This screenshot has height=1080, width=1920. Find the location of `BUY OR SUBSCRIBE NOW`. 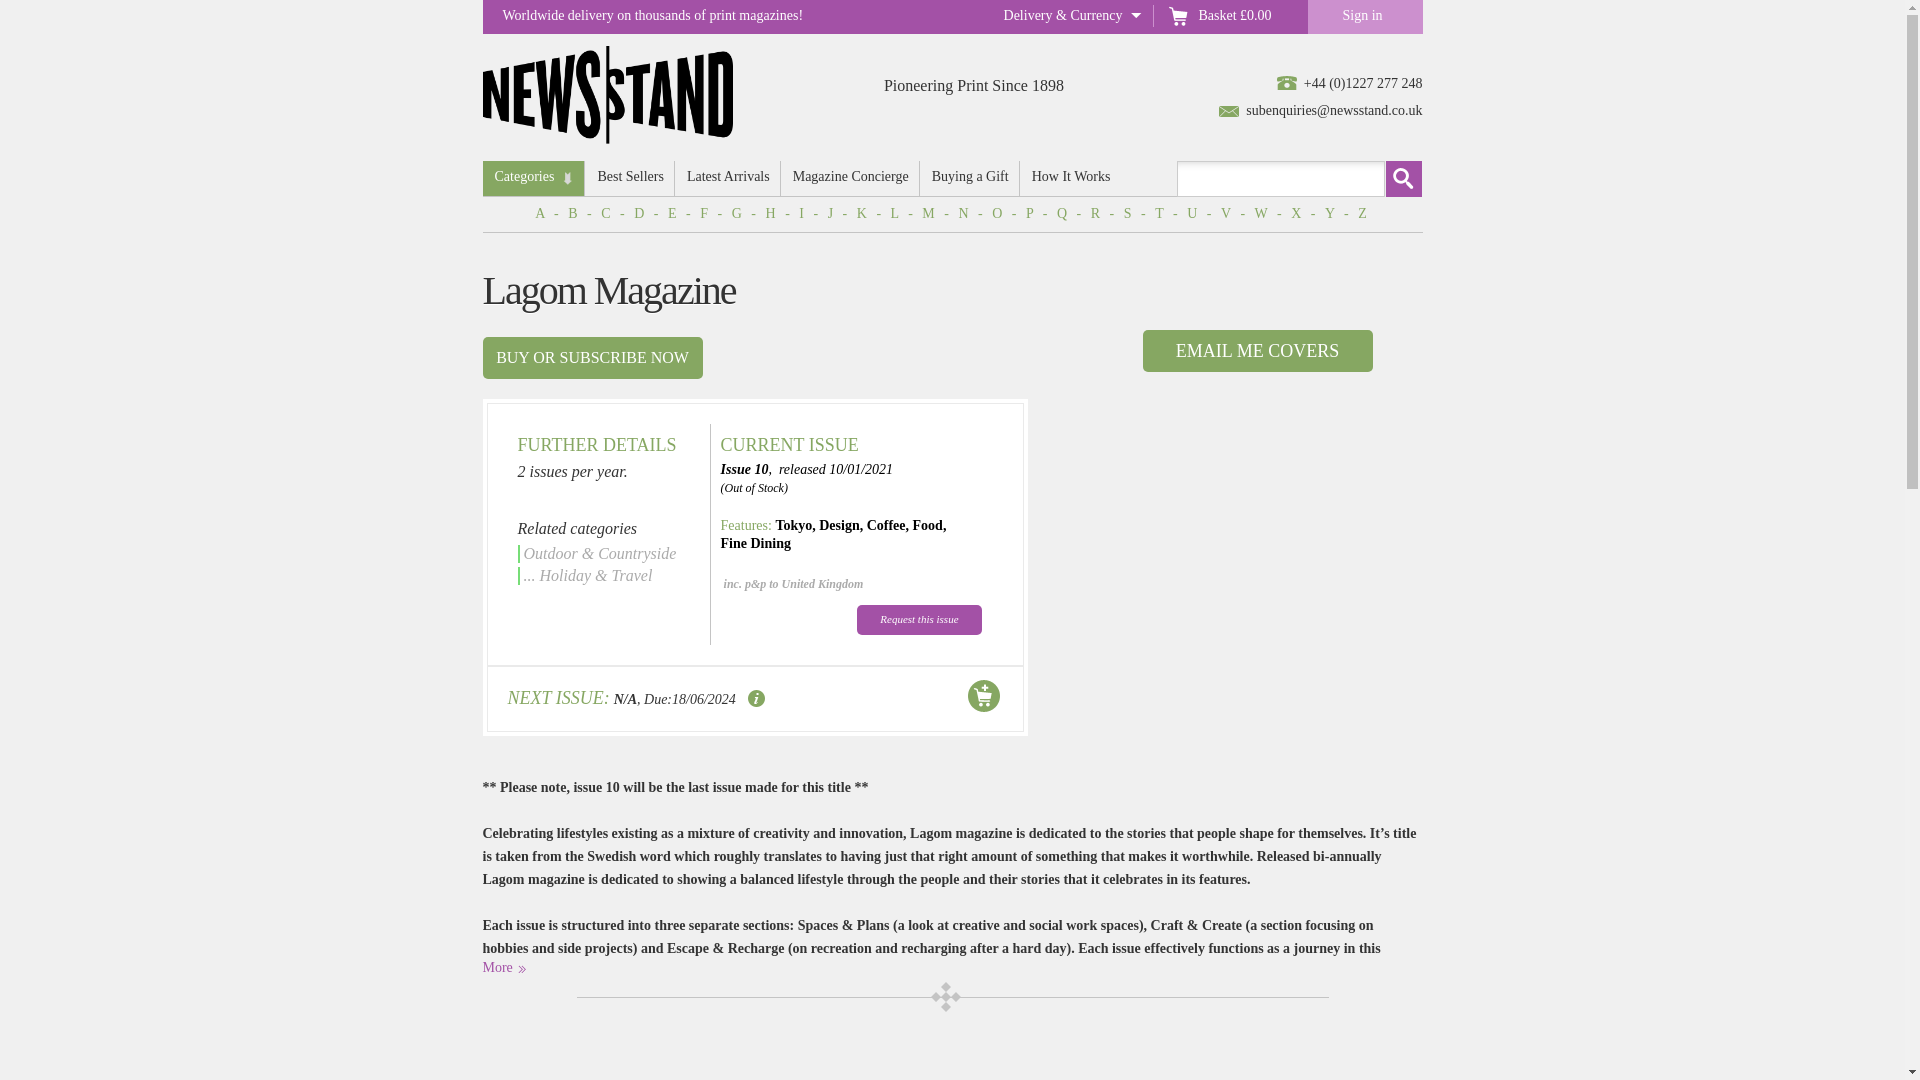

BUY OR SUBSCRIBE NOW is located at coordinates (592, 358).